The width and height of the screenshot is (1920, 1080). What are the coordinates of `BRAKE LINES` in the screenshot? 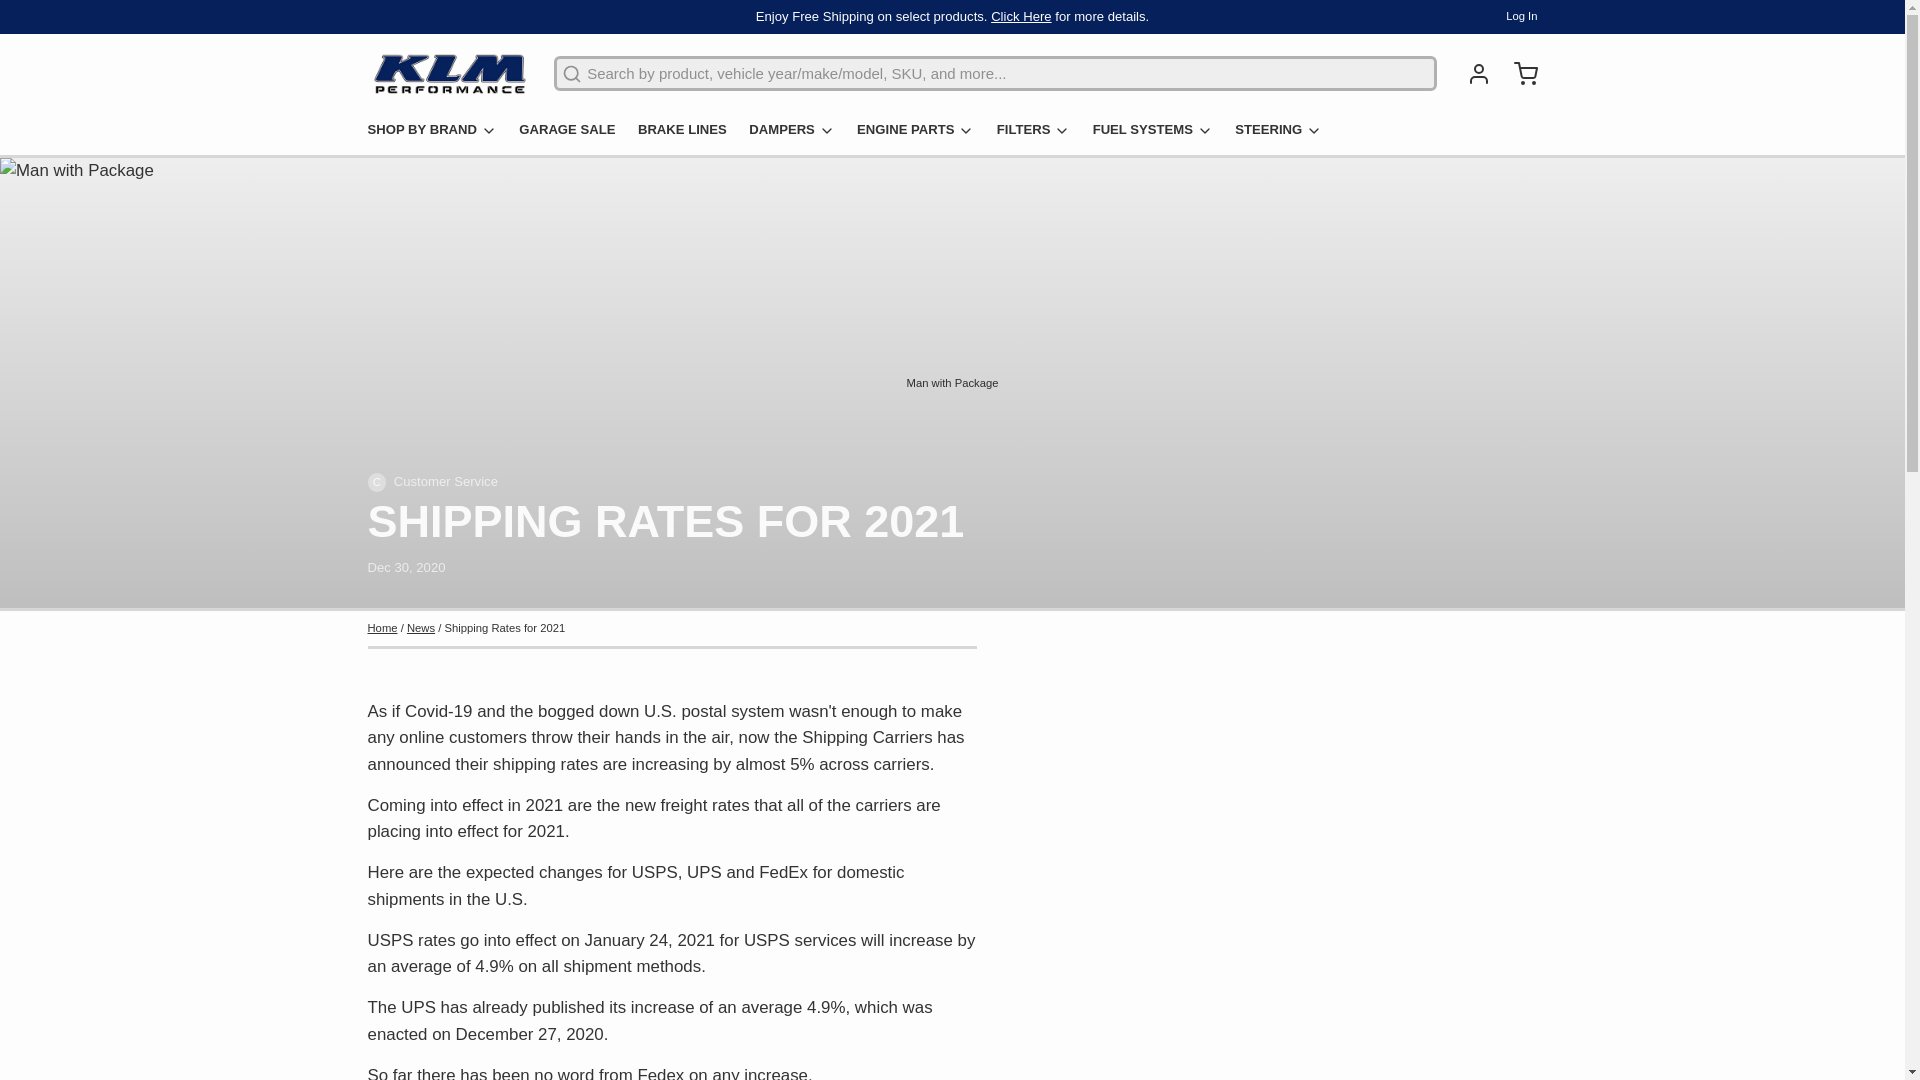 It's located at (689, 134).